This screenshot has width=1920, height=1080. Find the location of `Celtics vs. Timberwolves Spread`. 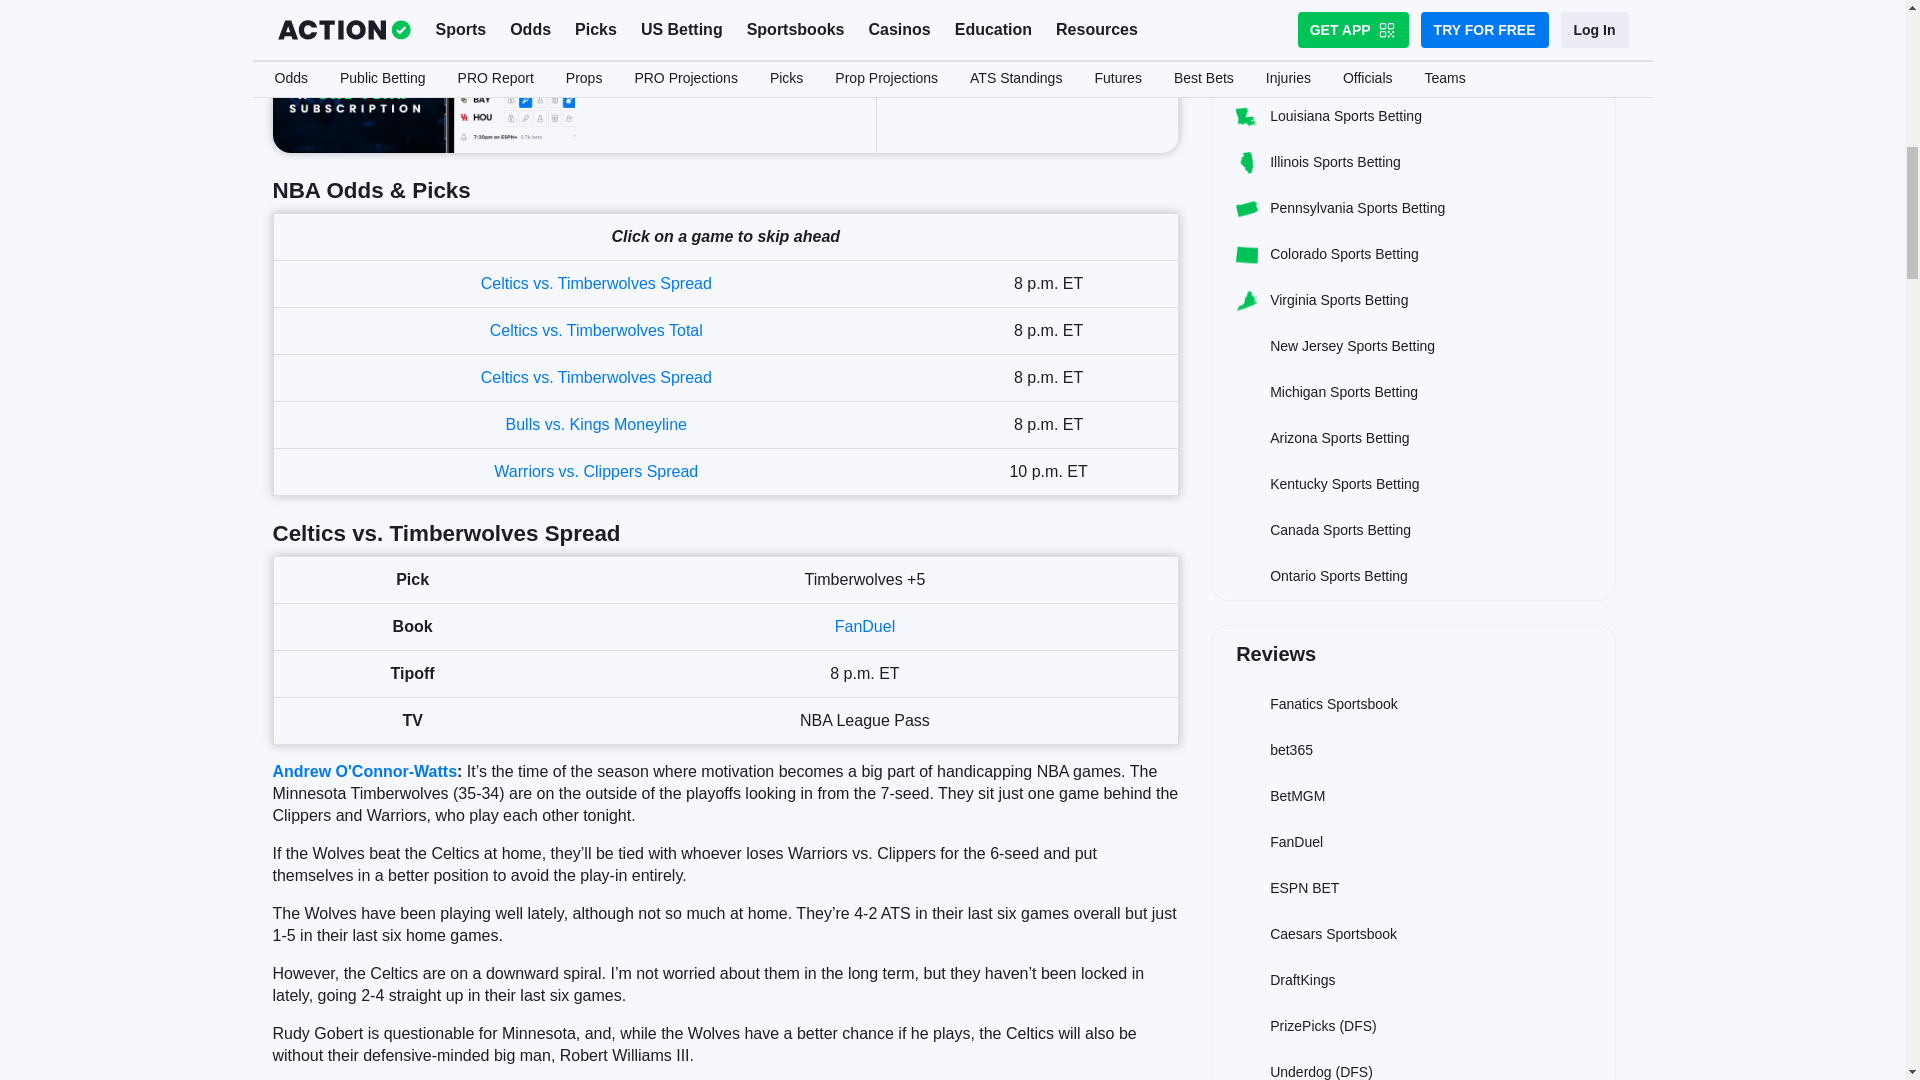

Celtics vs. Timberwolves Spread is located at coordinates (596, 283).